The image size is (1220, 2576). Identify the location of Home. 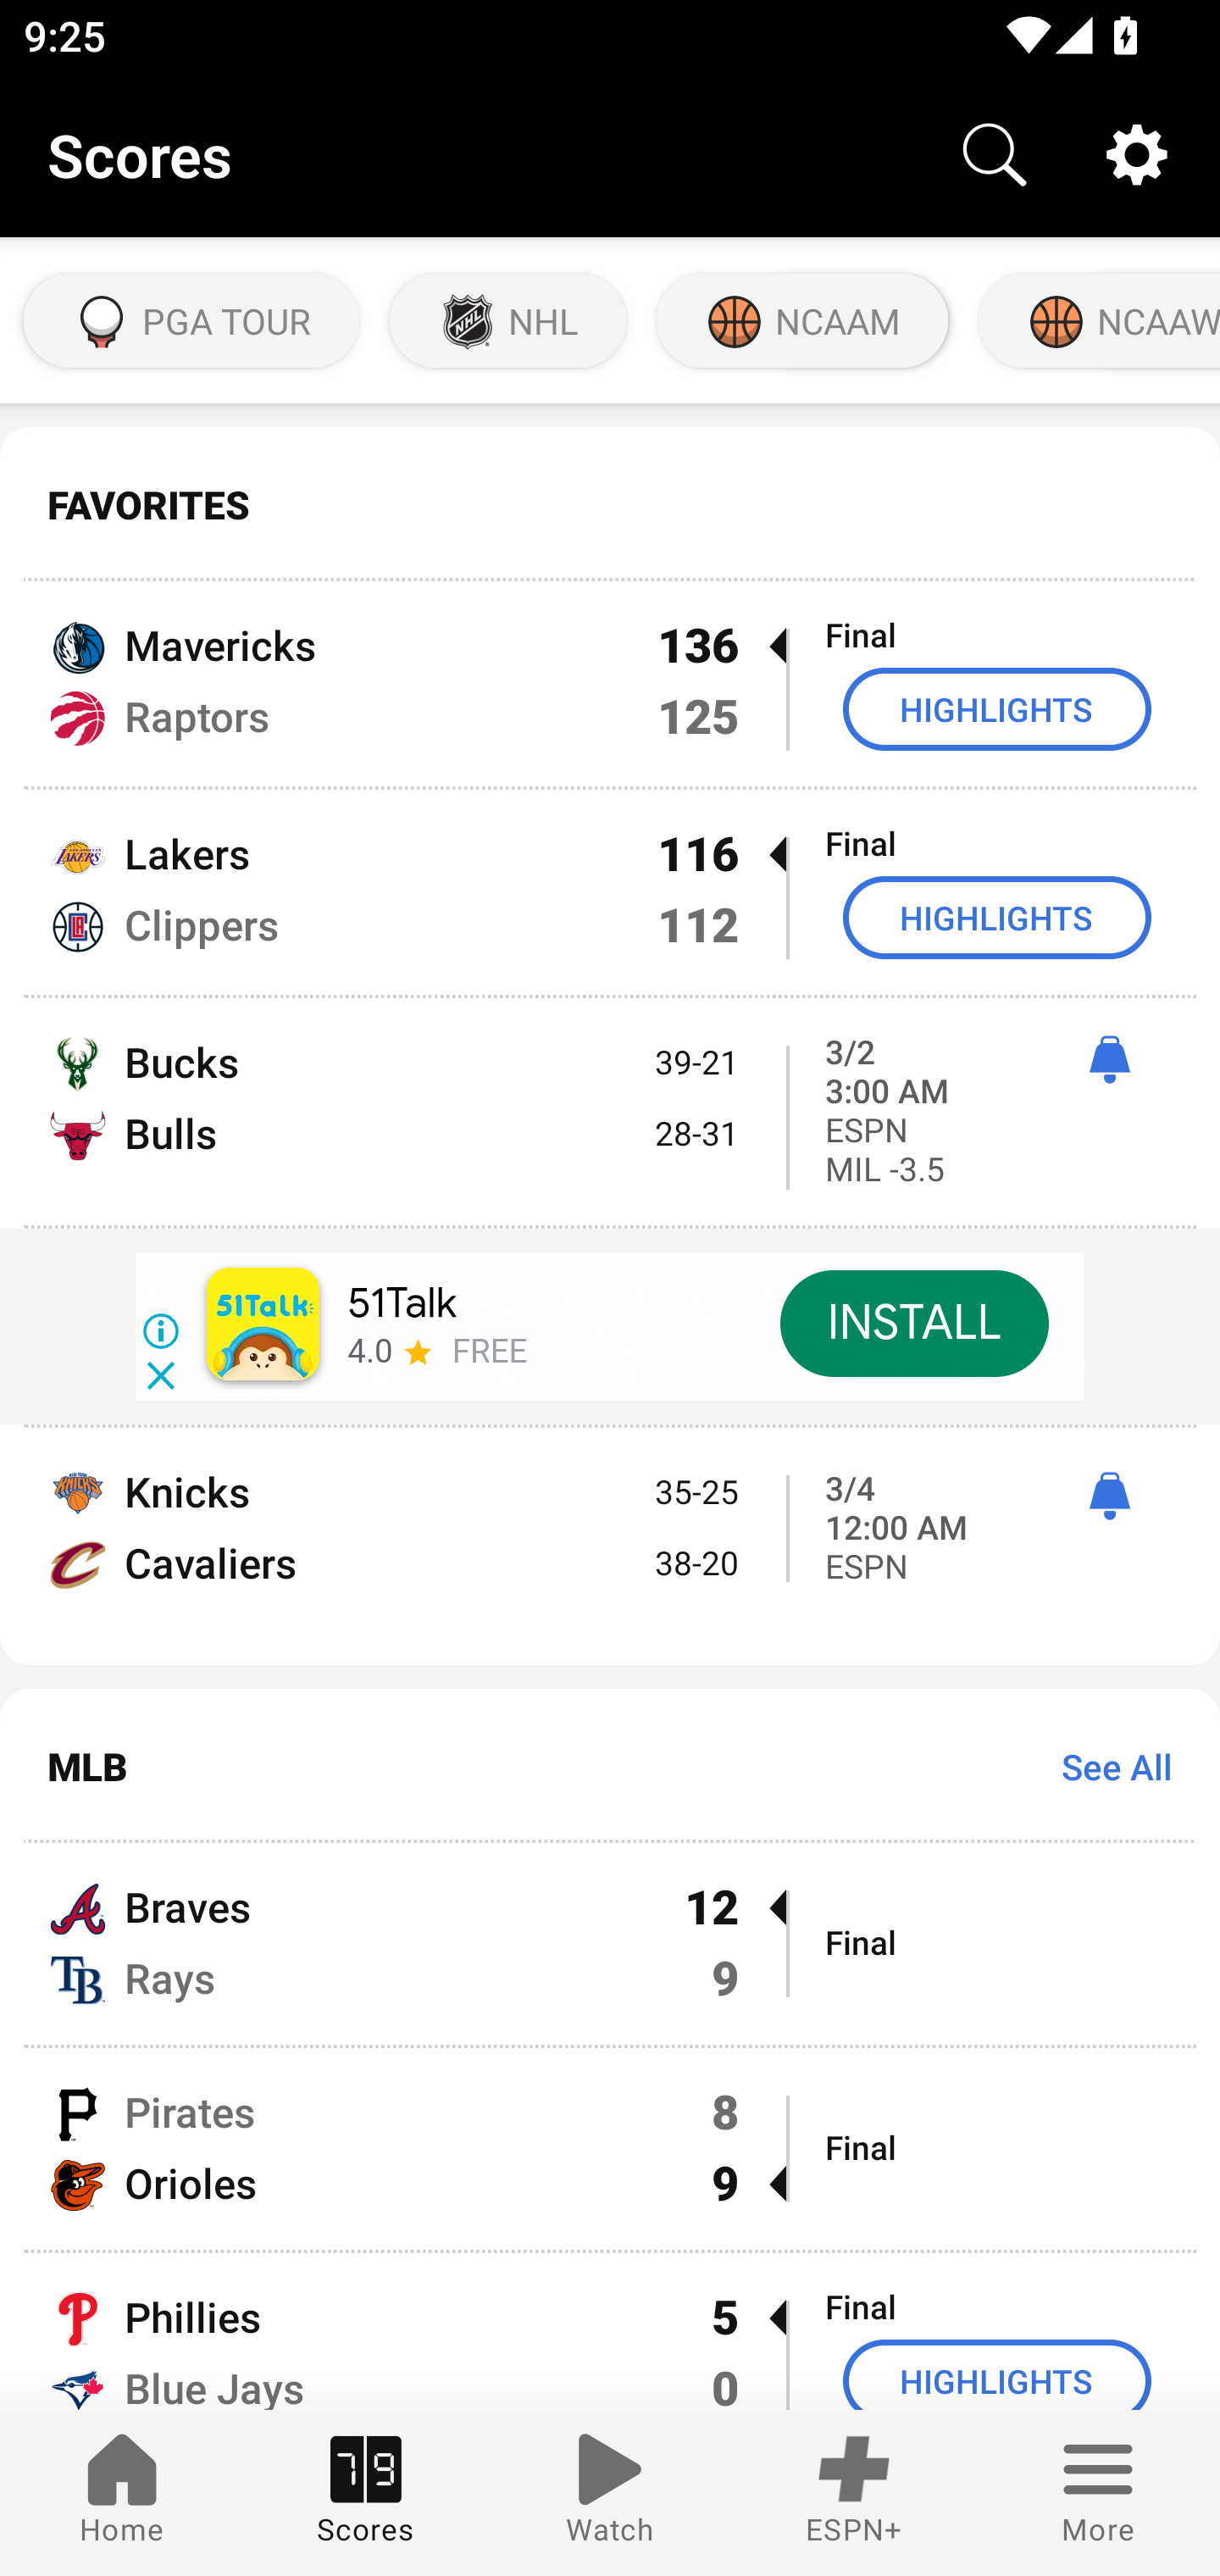
(122, 2493).